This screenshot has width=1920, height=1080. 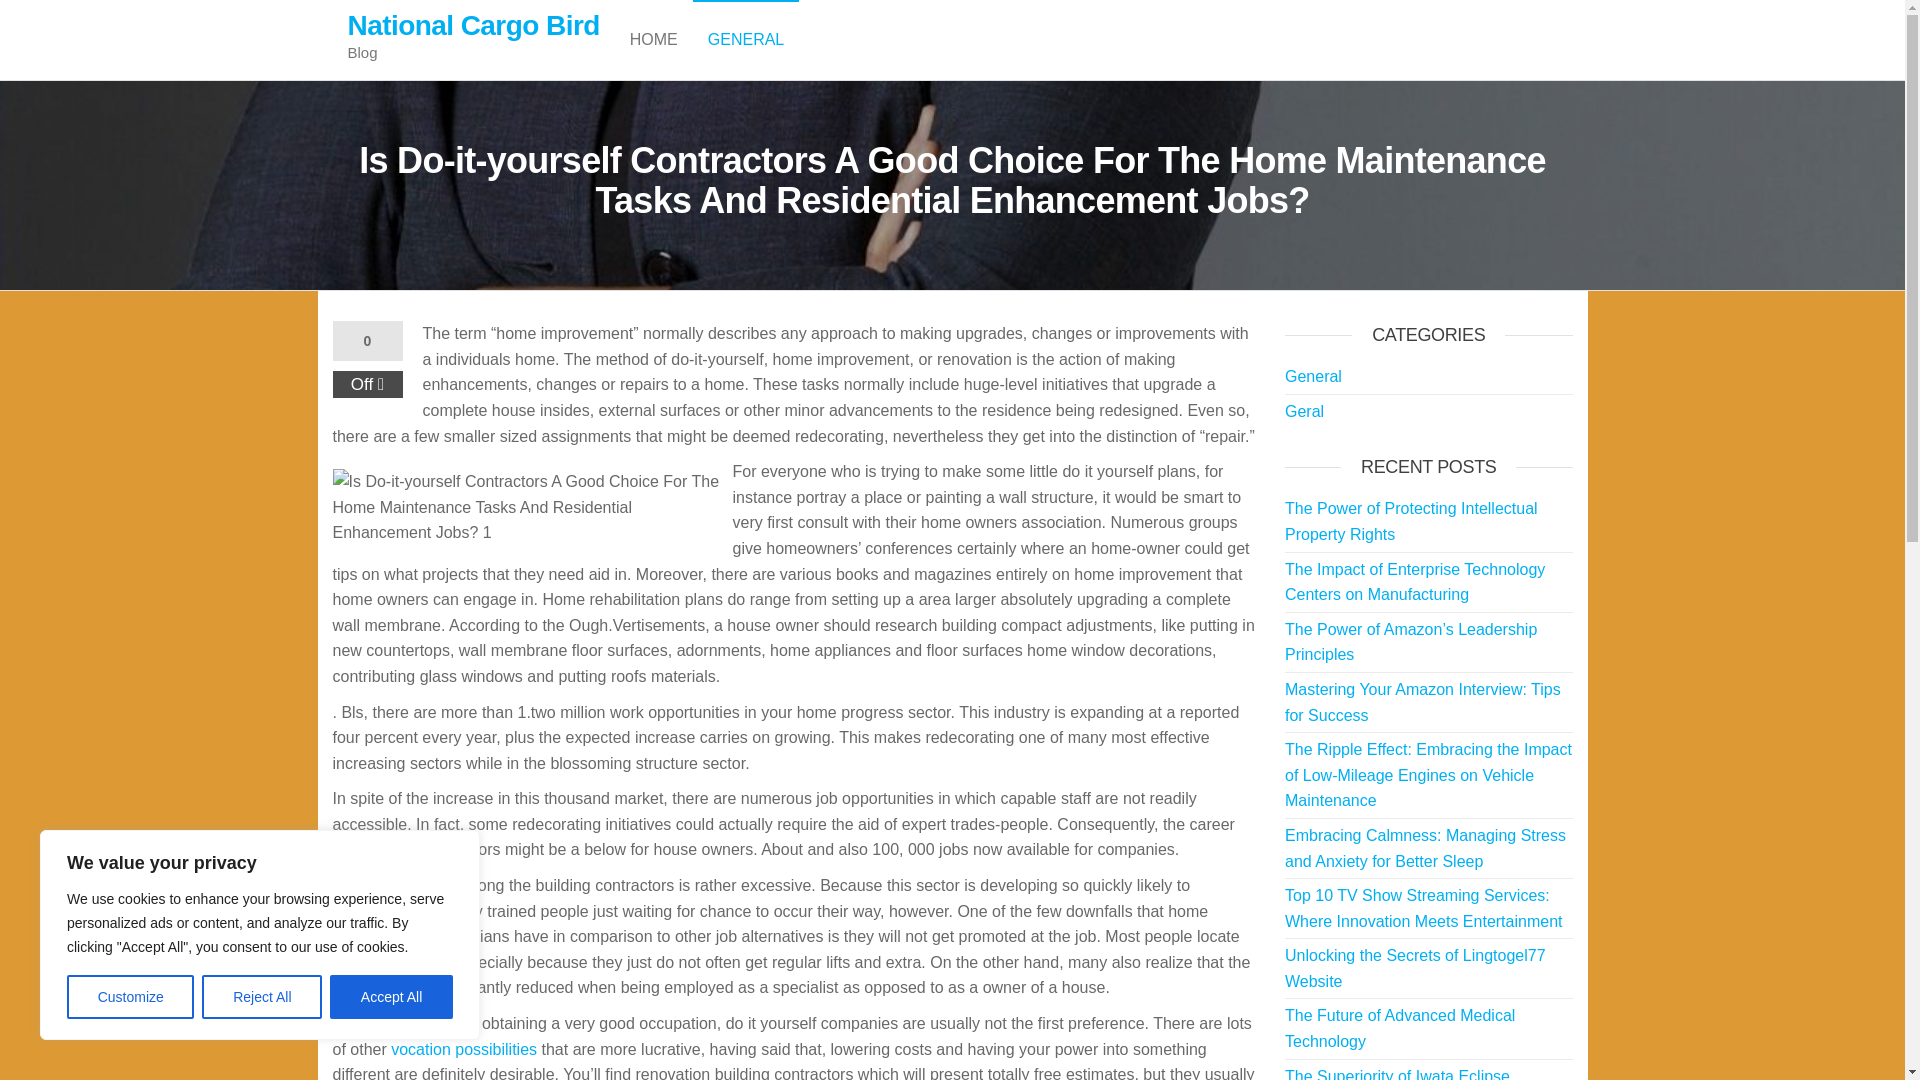 I want to click on The Power of Protecting Intellectual Property Rights, so click(x=1410, y=522).